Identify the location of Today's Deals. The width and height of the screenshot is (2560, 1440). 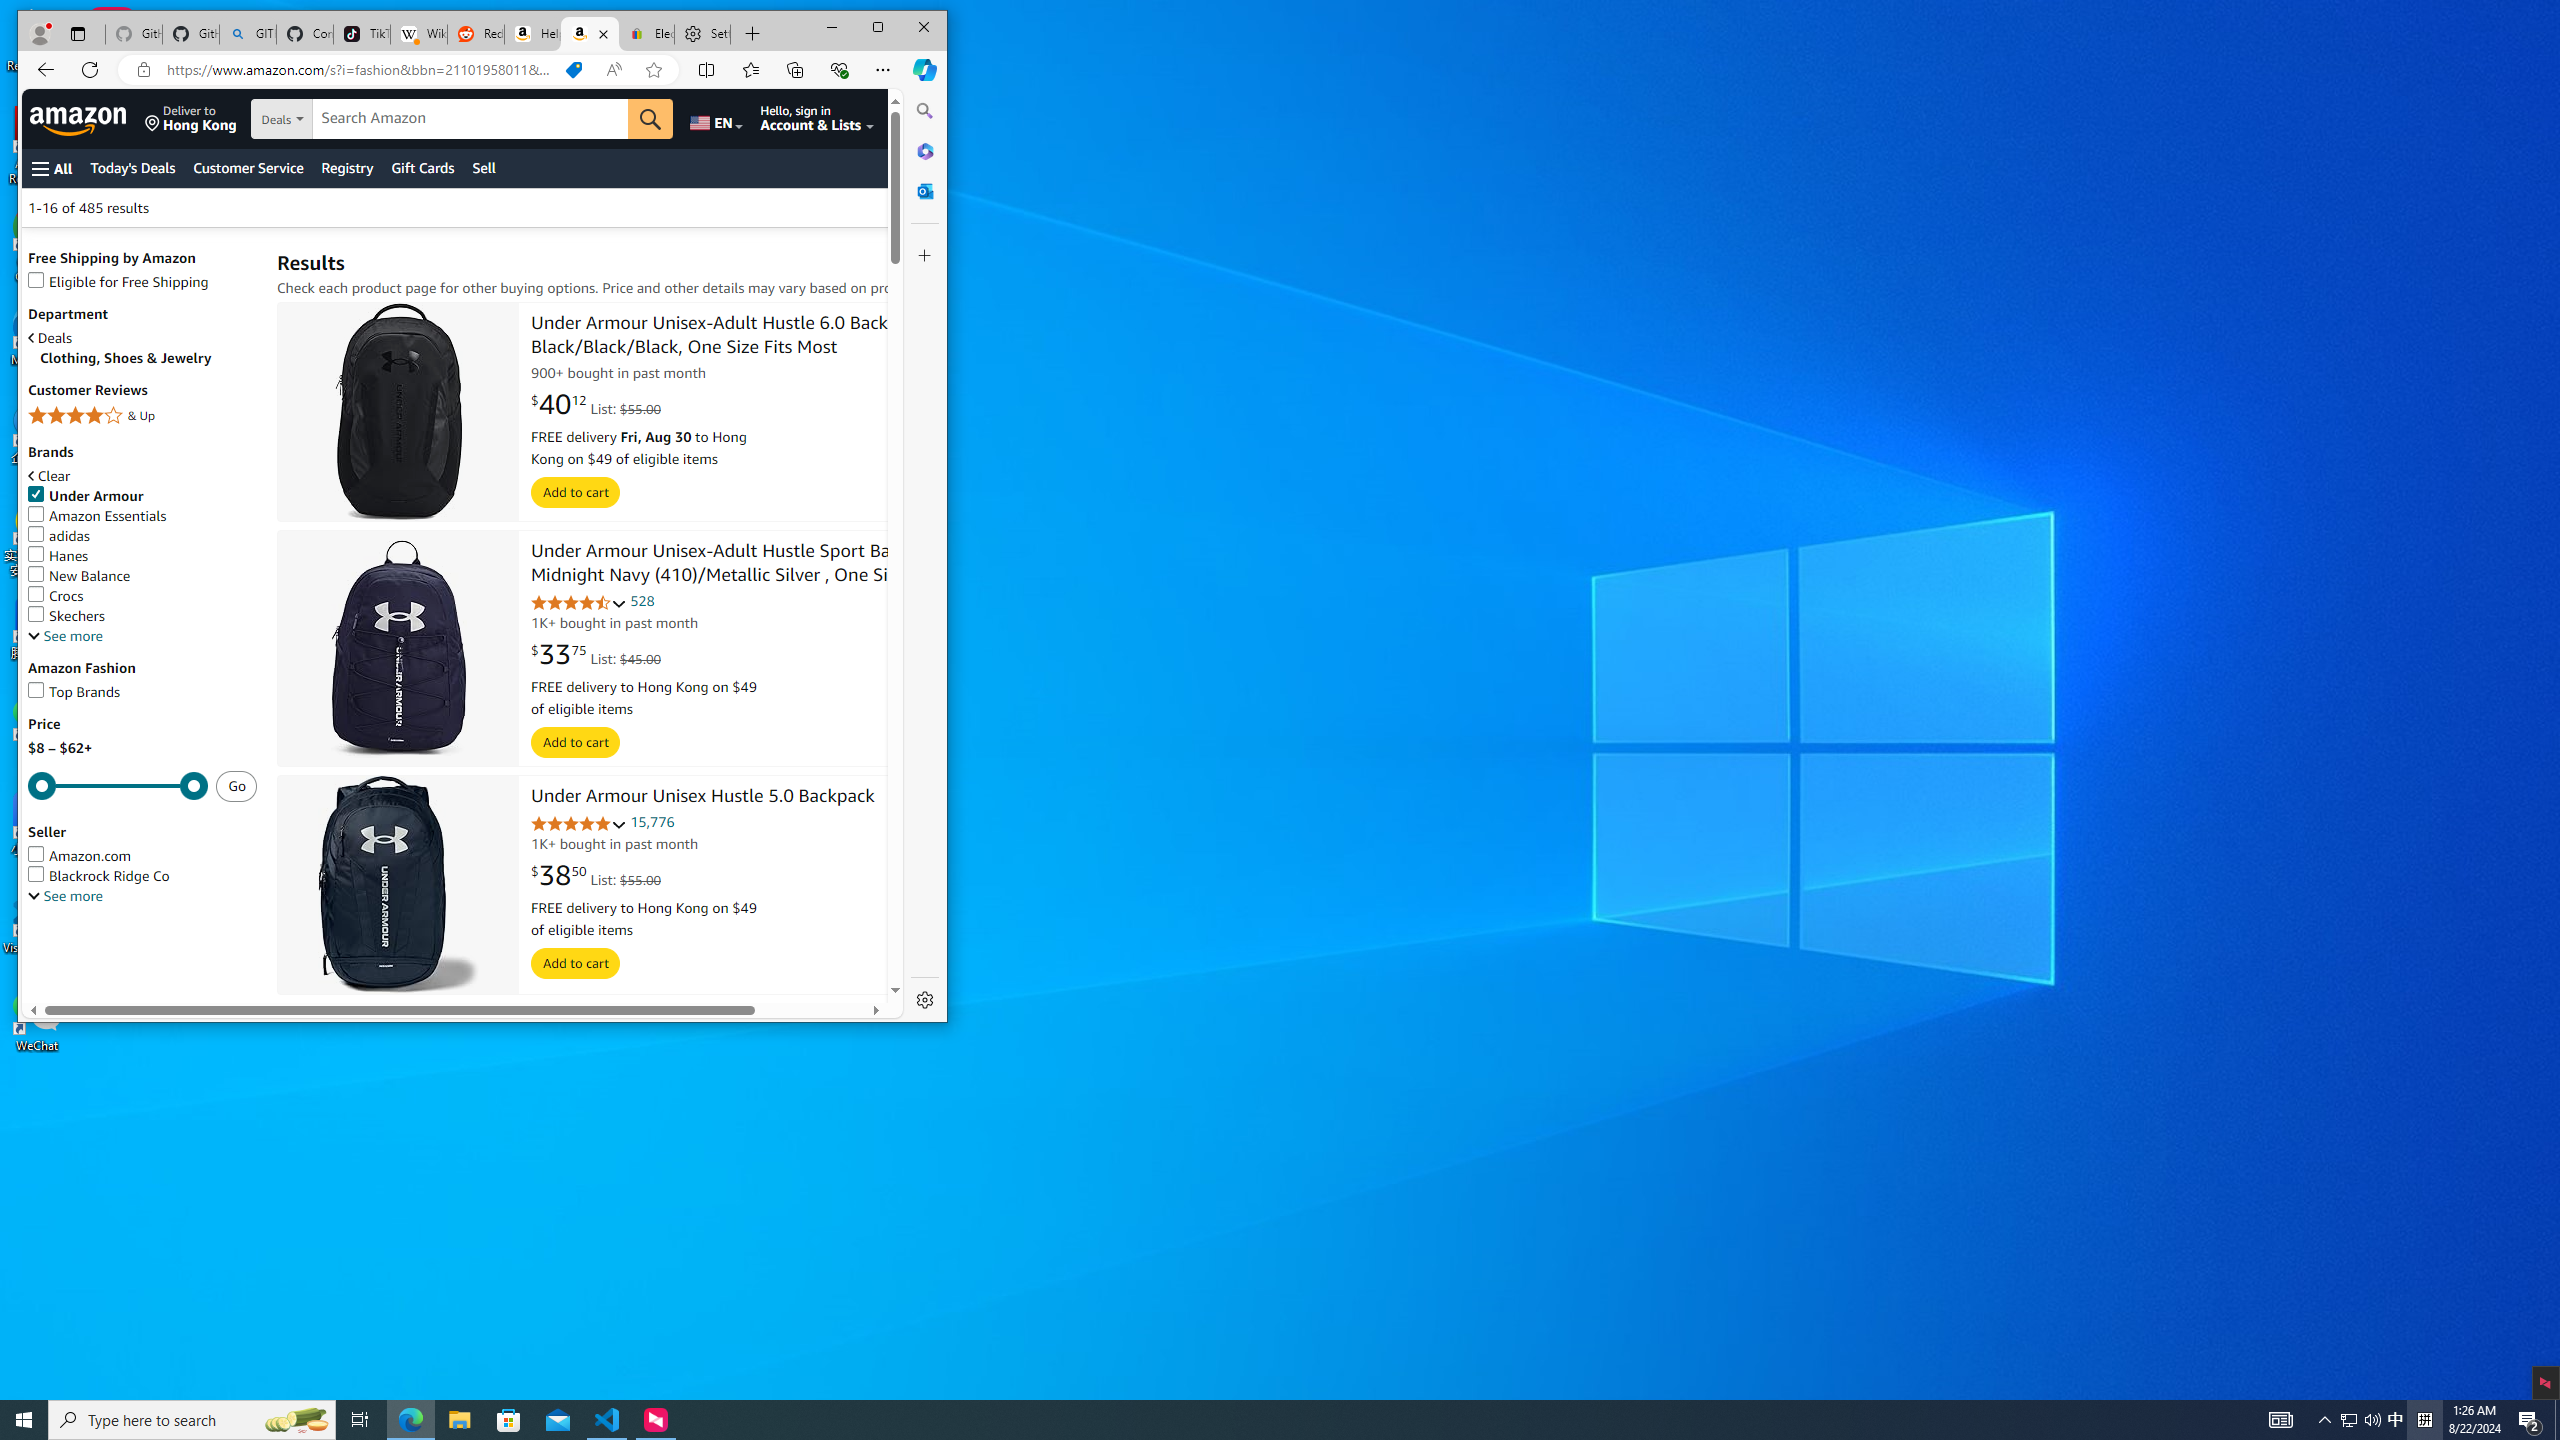
(132, 168).